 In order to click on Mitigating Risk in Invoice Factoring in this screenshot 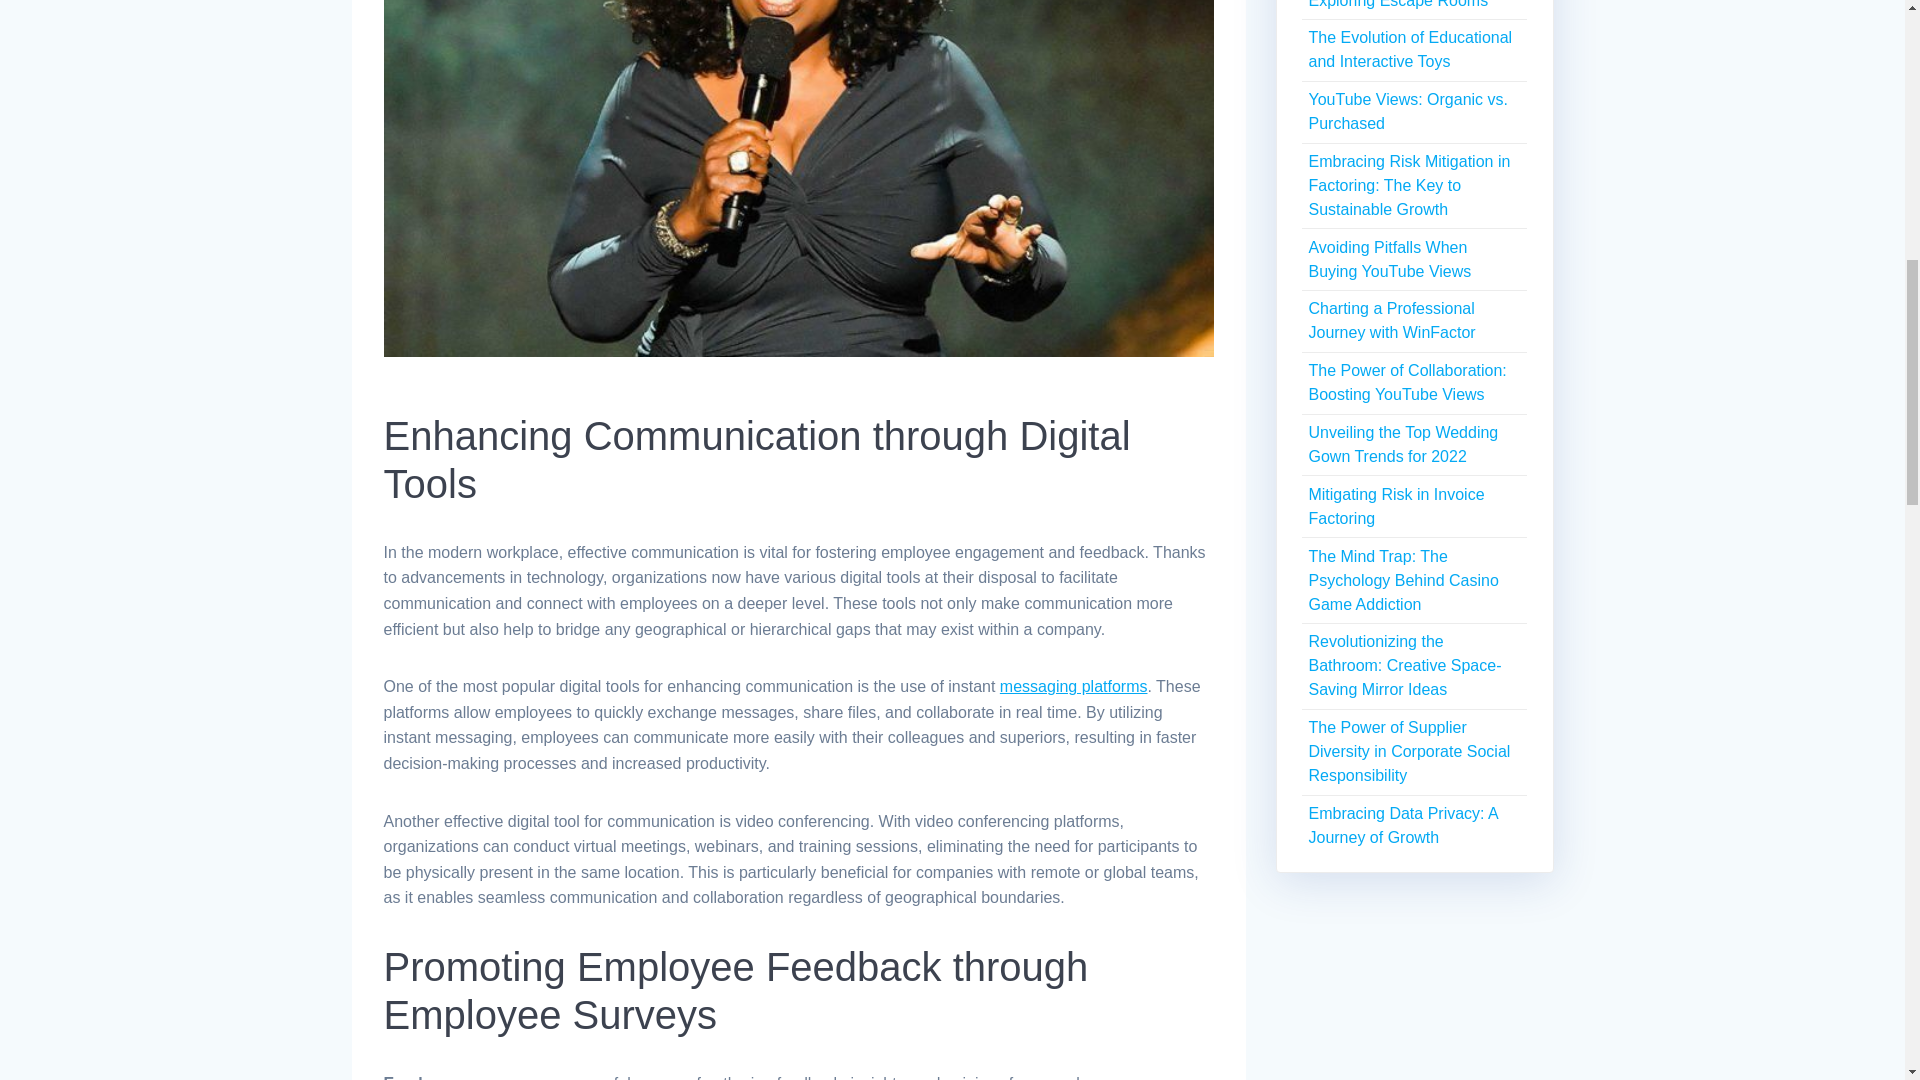, I will do `click(1396, 506)`.